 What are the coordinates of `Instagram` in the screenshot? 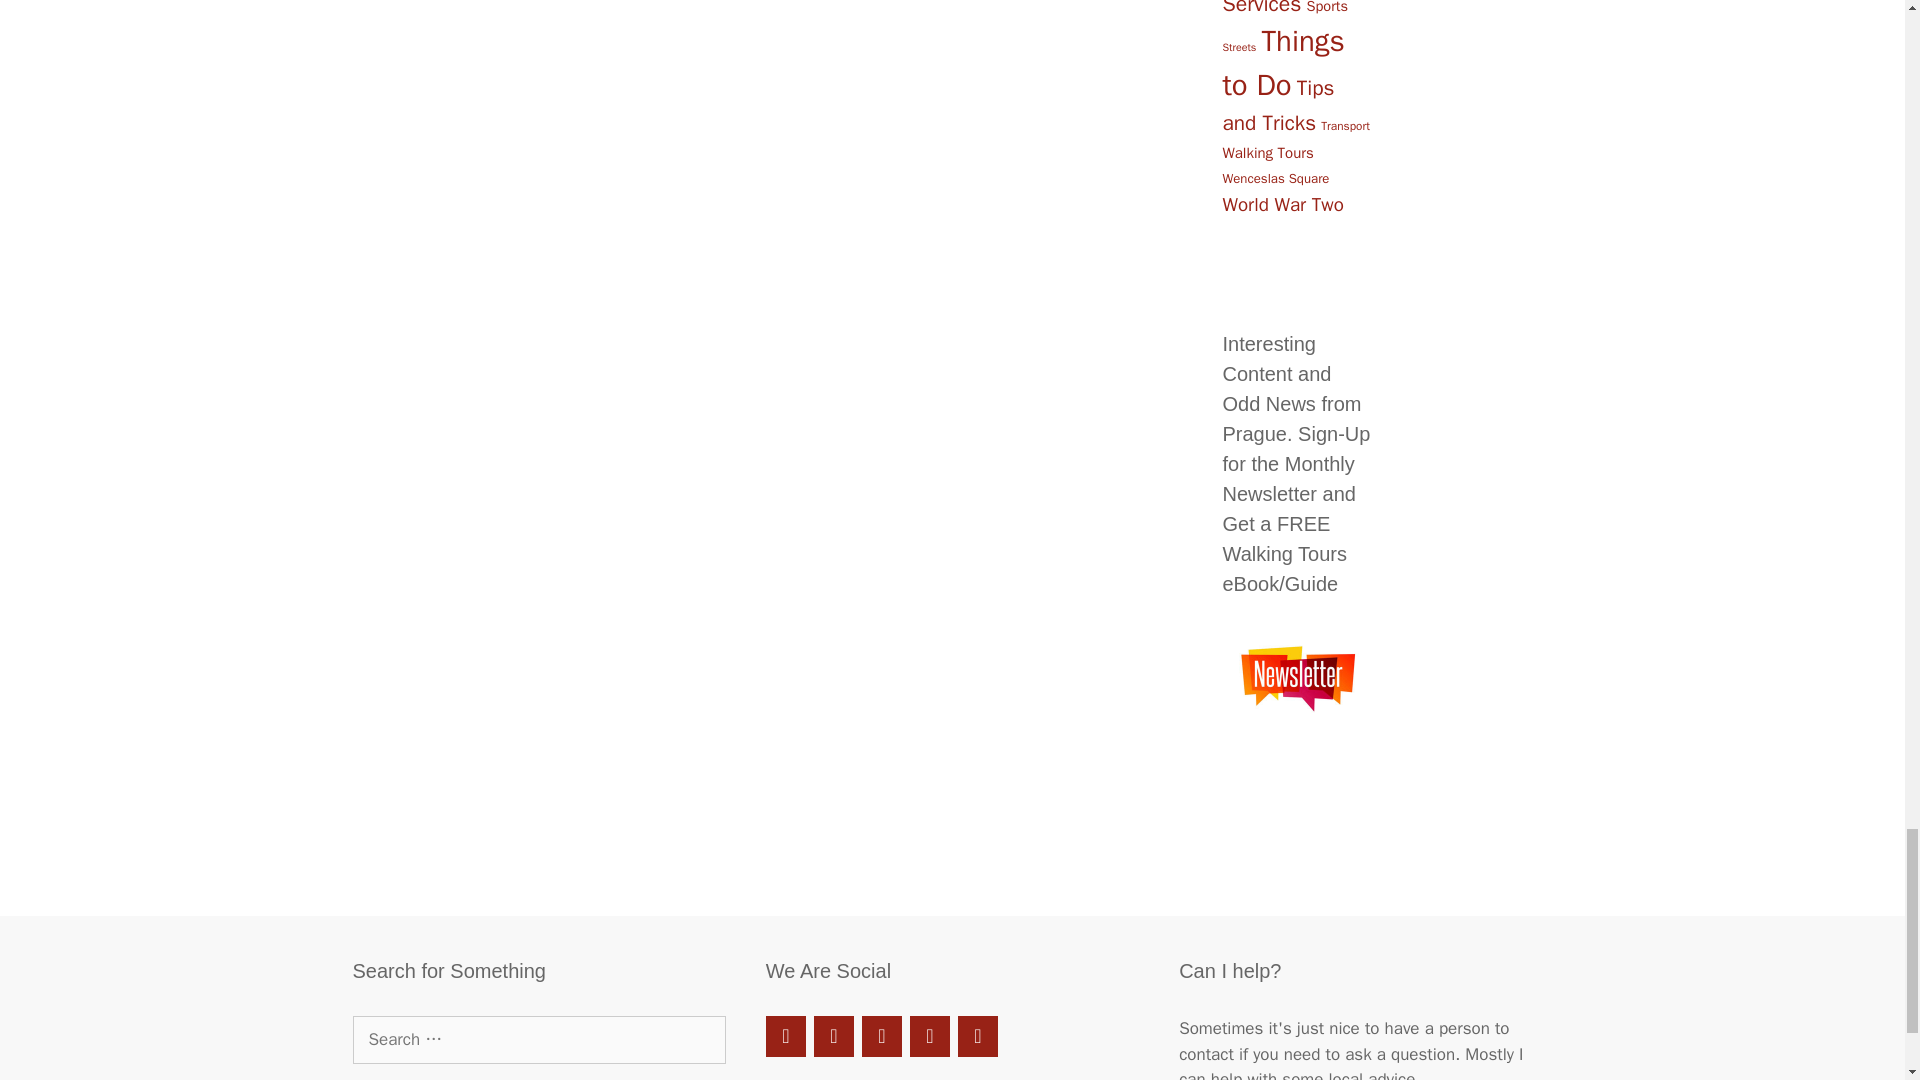 It's located at (978, 1036).